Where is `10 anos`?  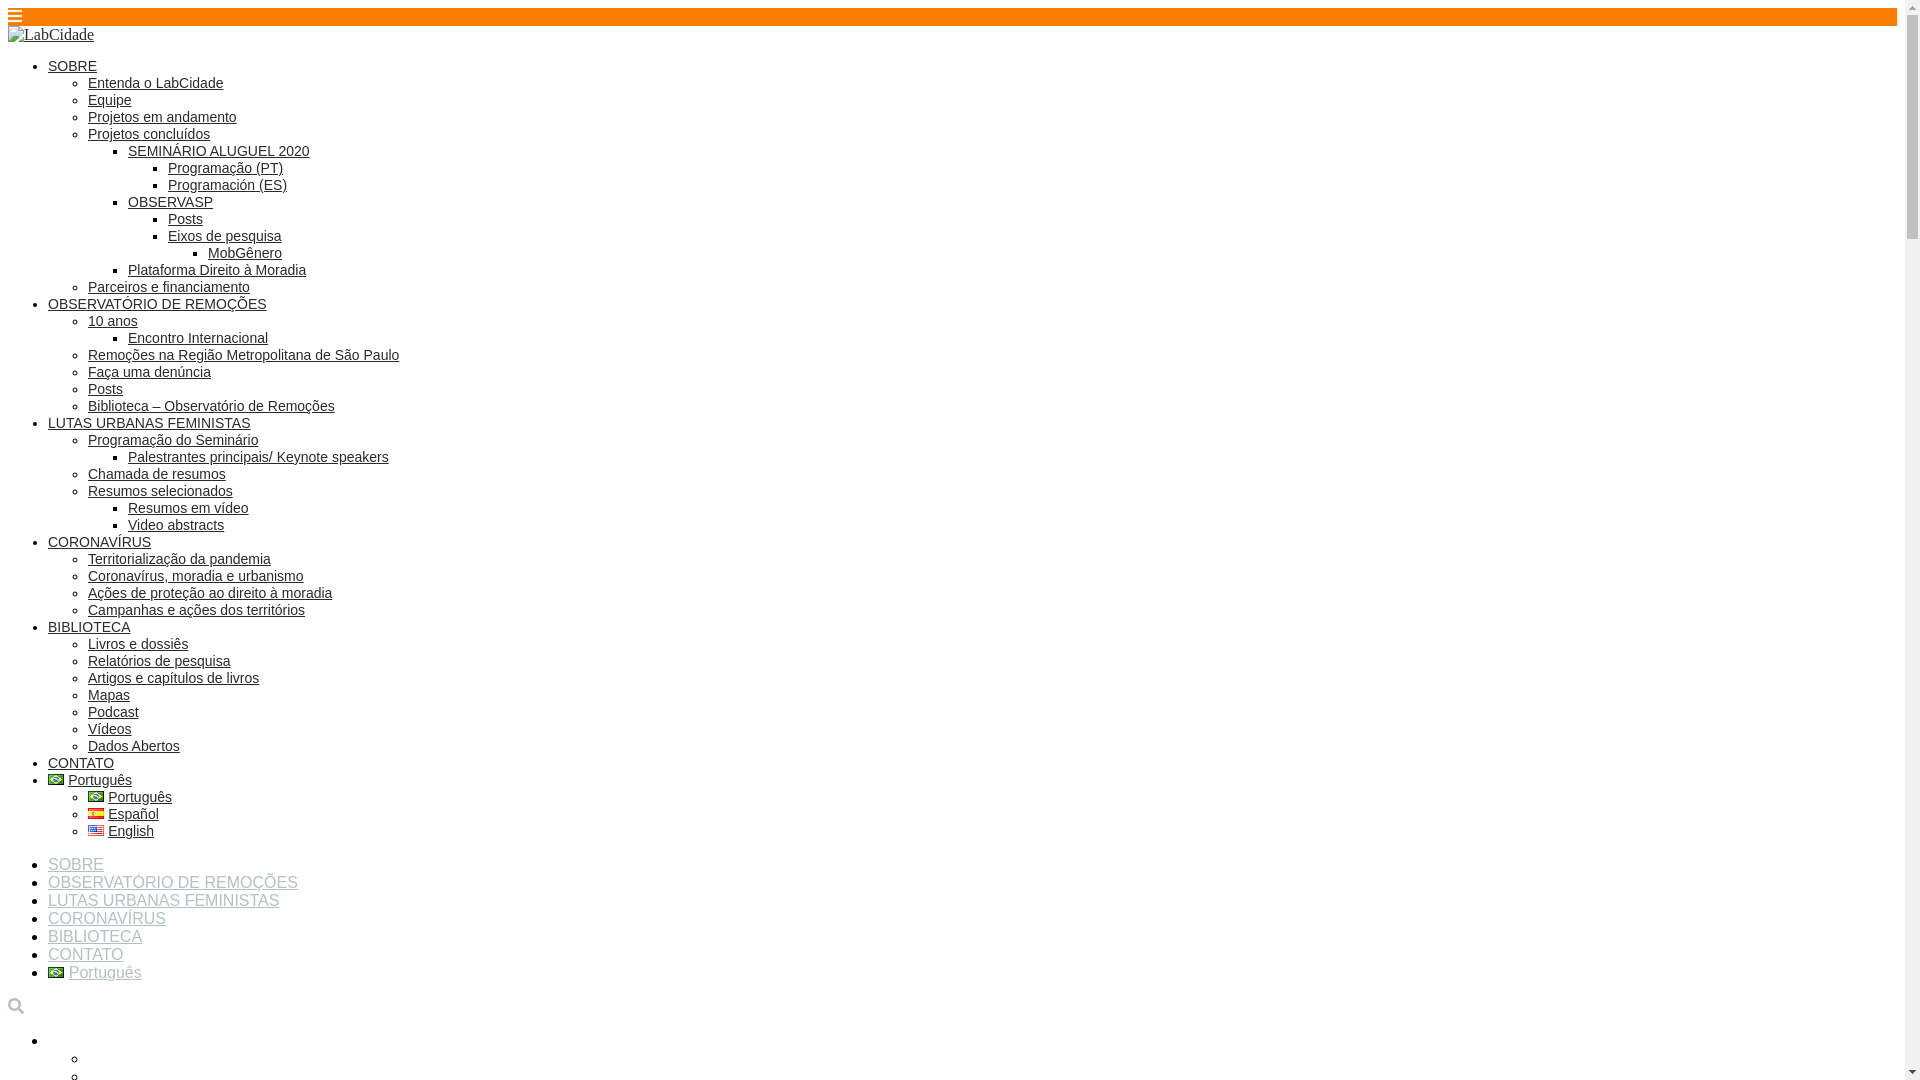 10 anos is located at coordinates (113, 321).